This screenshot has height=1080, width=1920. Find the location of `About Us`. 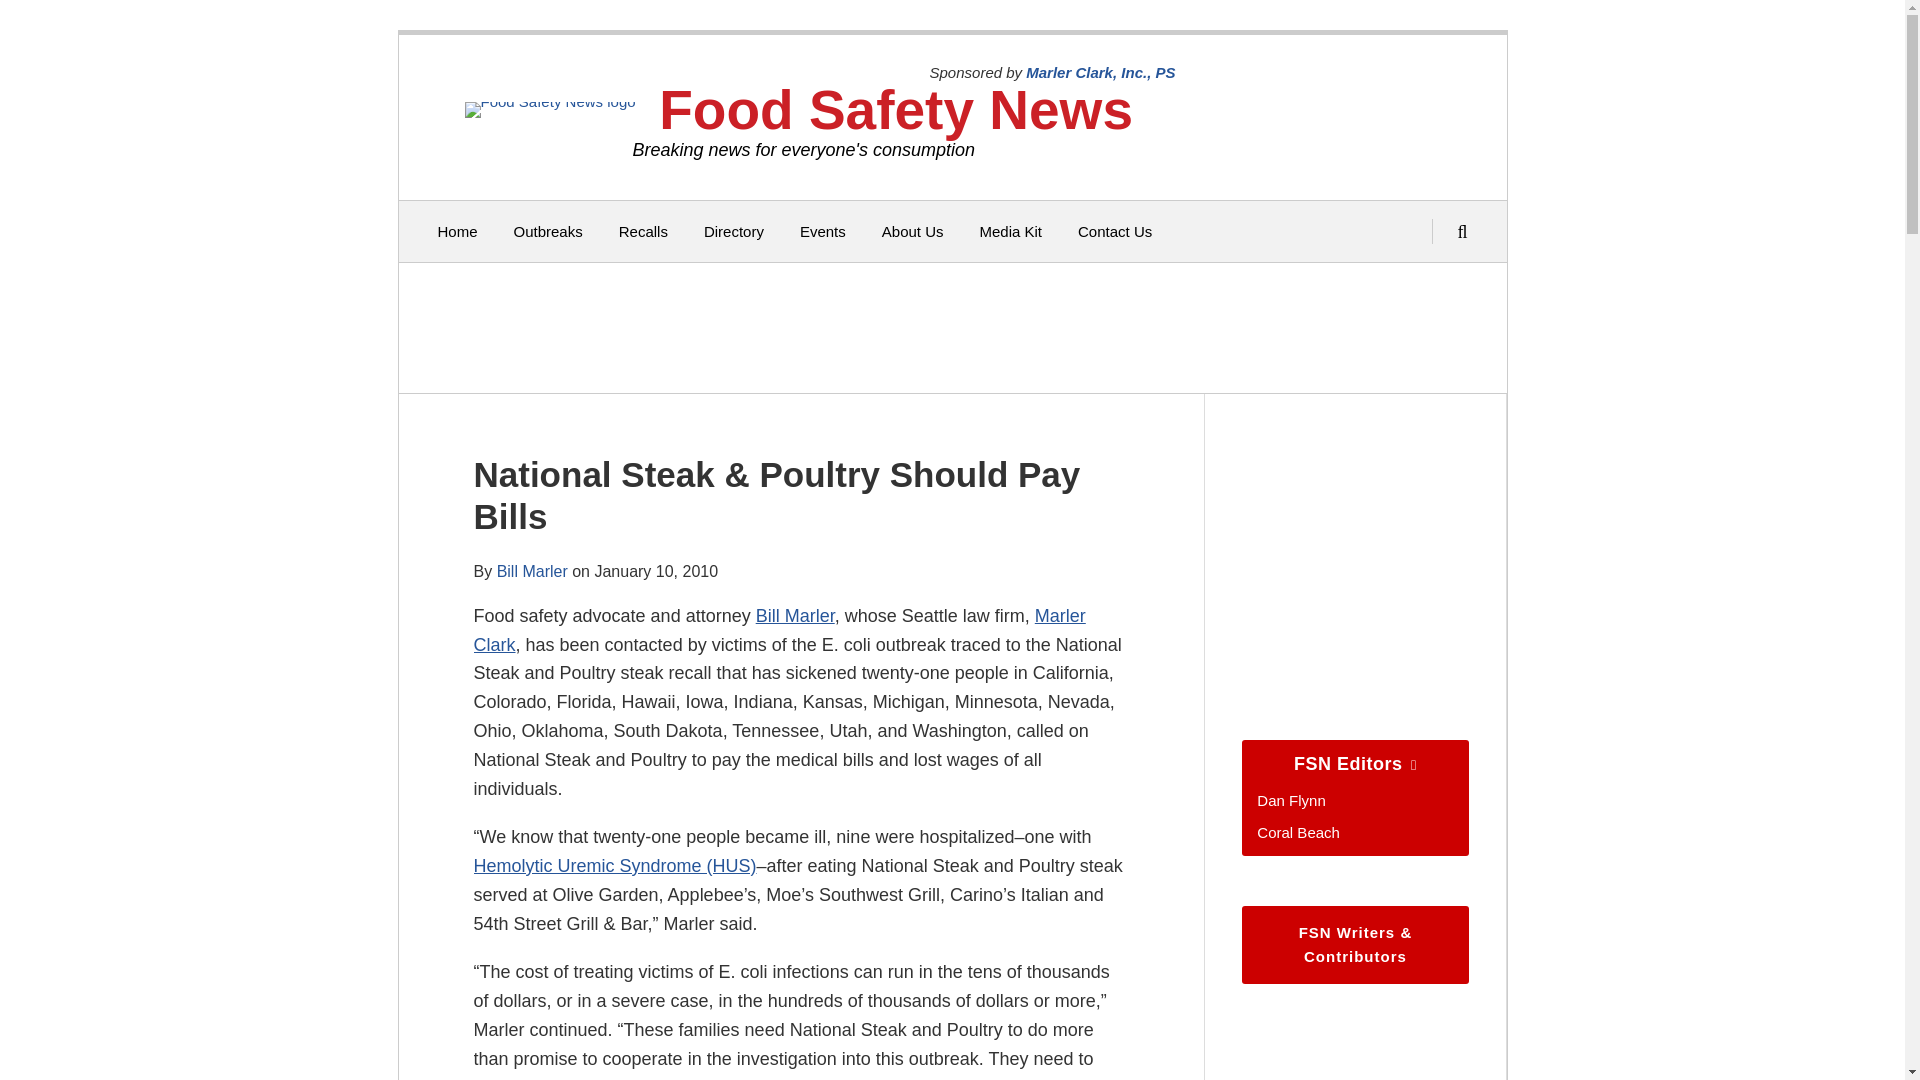

About Us is located at coordinates (912, 232).